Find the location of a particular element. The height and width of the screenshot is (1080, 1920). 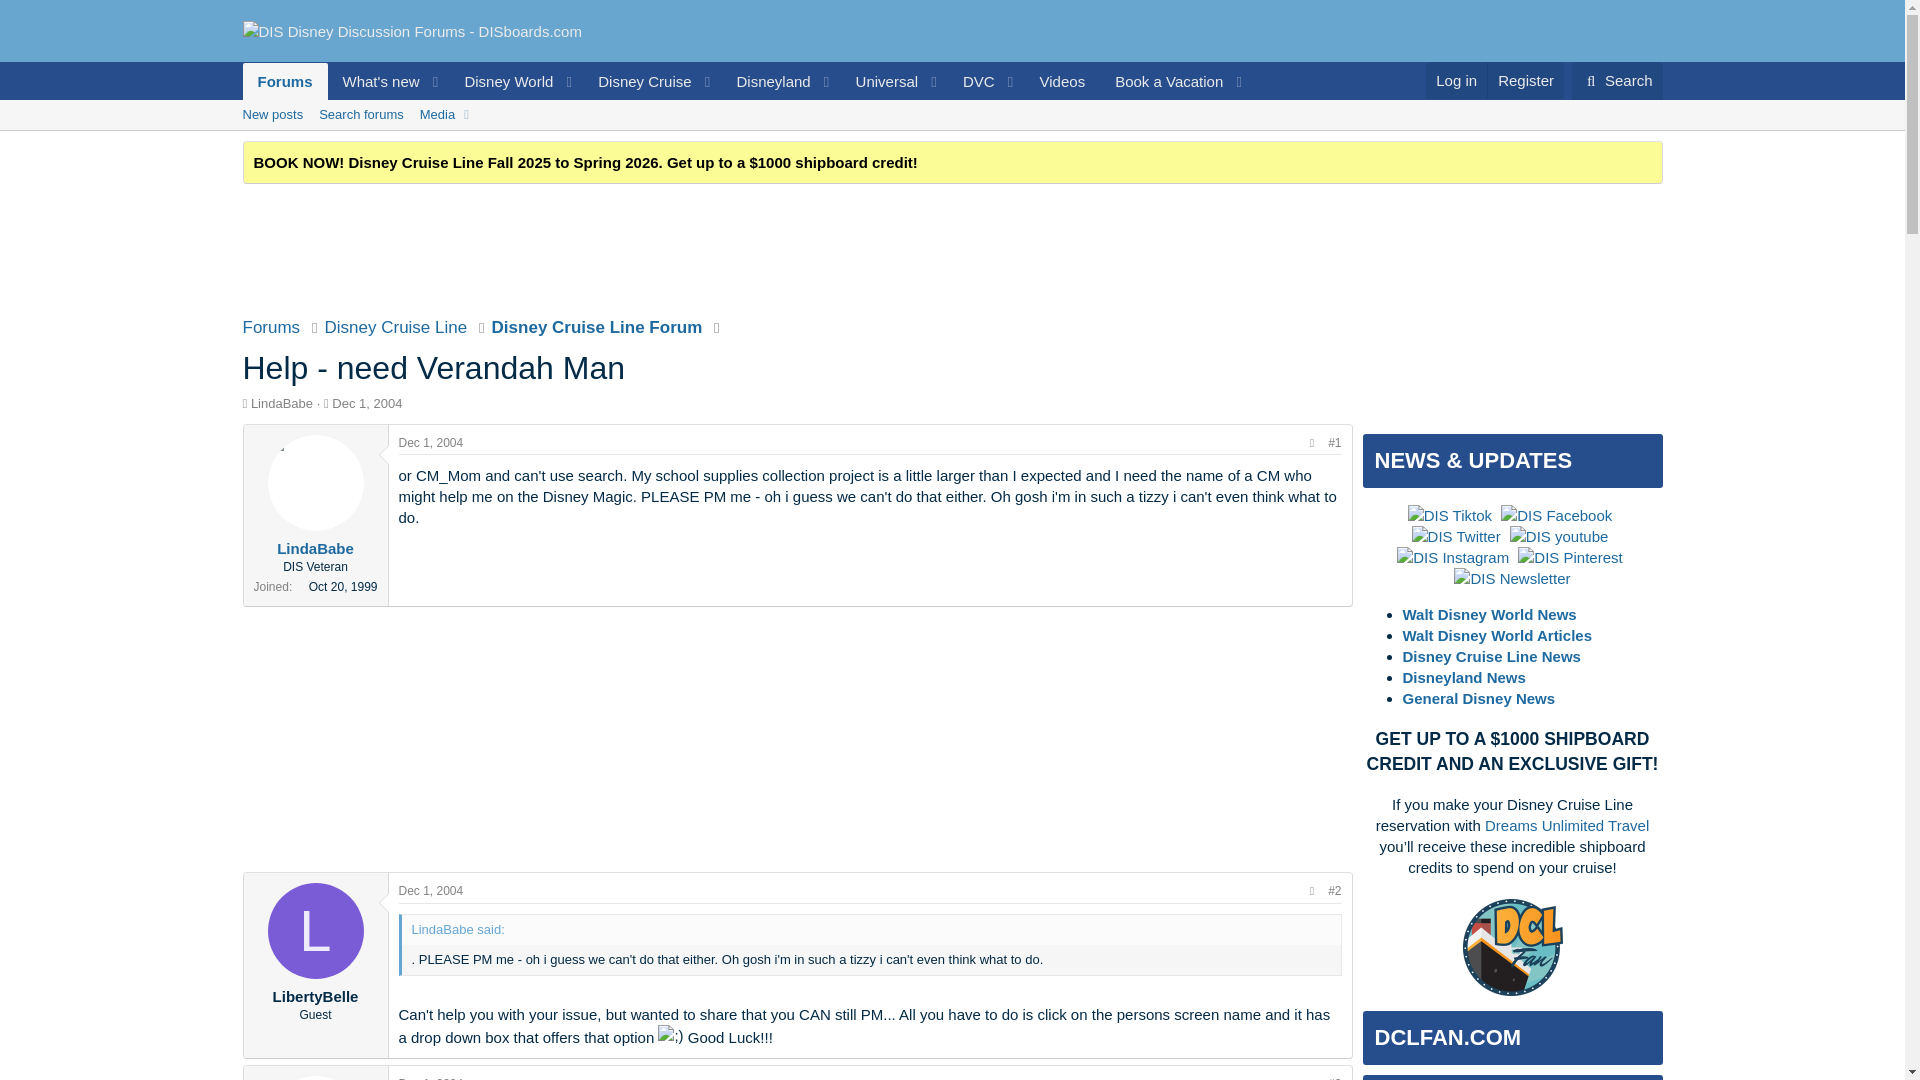

Forums is located at coordinates (284, 81).